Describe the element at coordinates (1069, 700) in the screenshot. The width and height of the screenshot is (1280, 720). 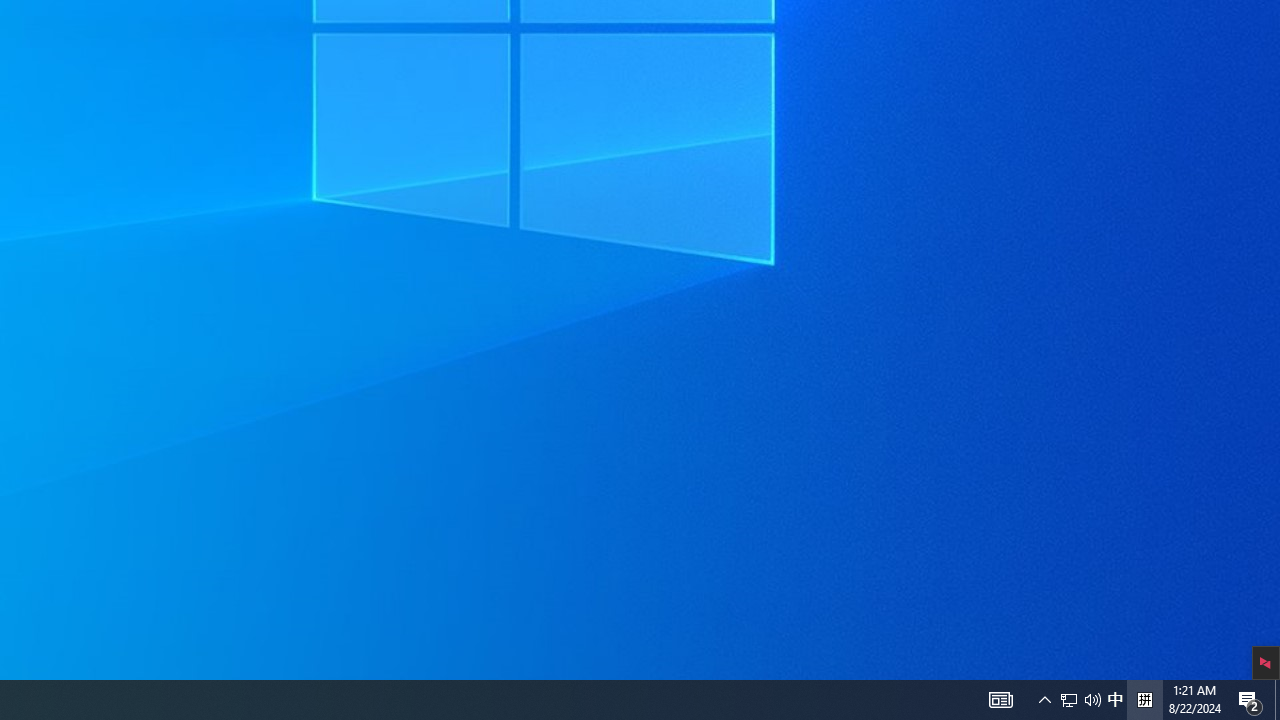
I see `Notification Chevron` at that location.